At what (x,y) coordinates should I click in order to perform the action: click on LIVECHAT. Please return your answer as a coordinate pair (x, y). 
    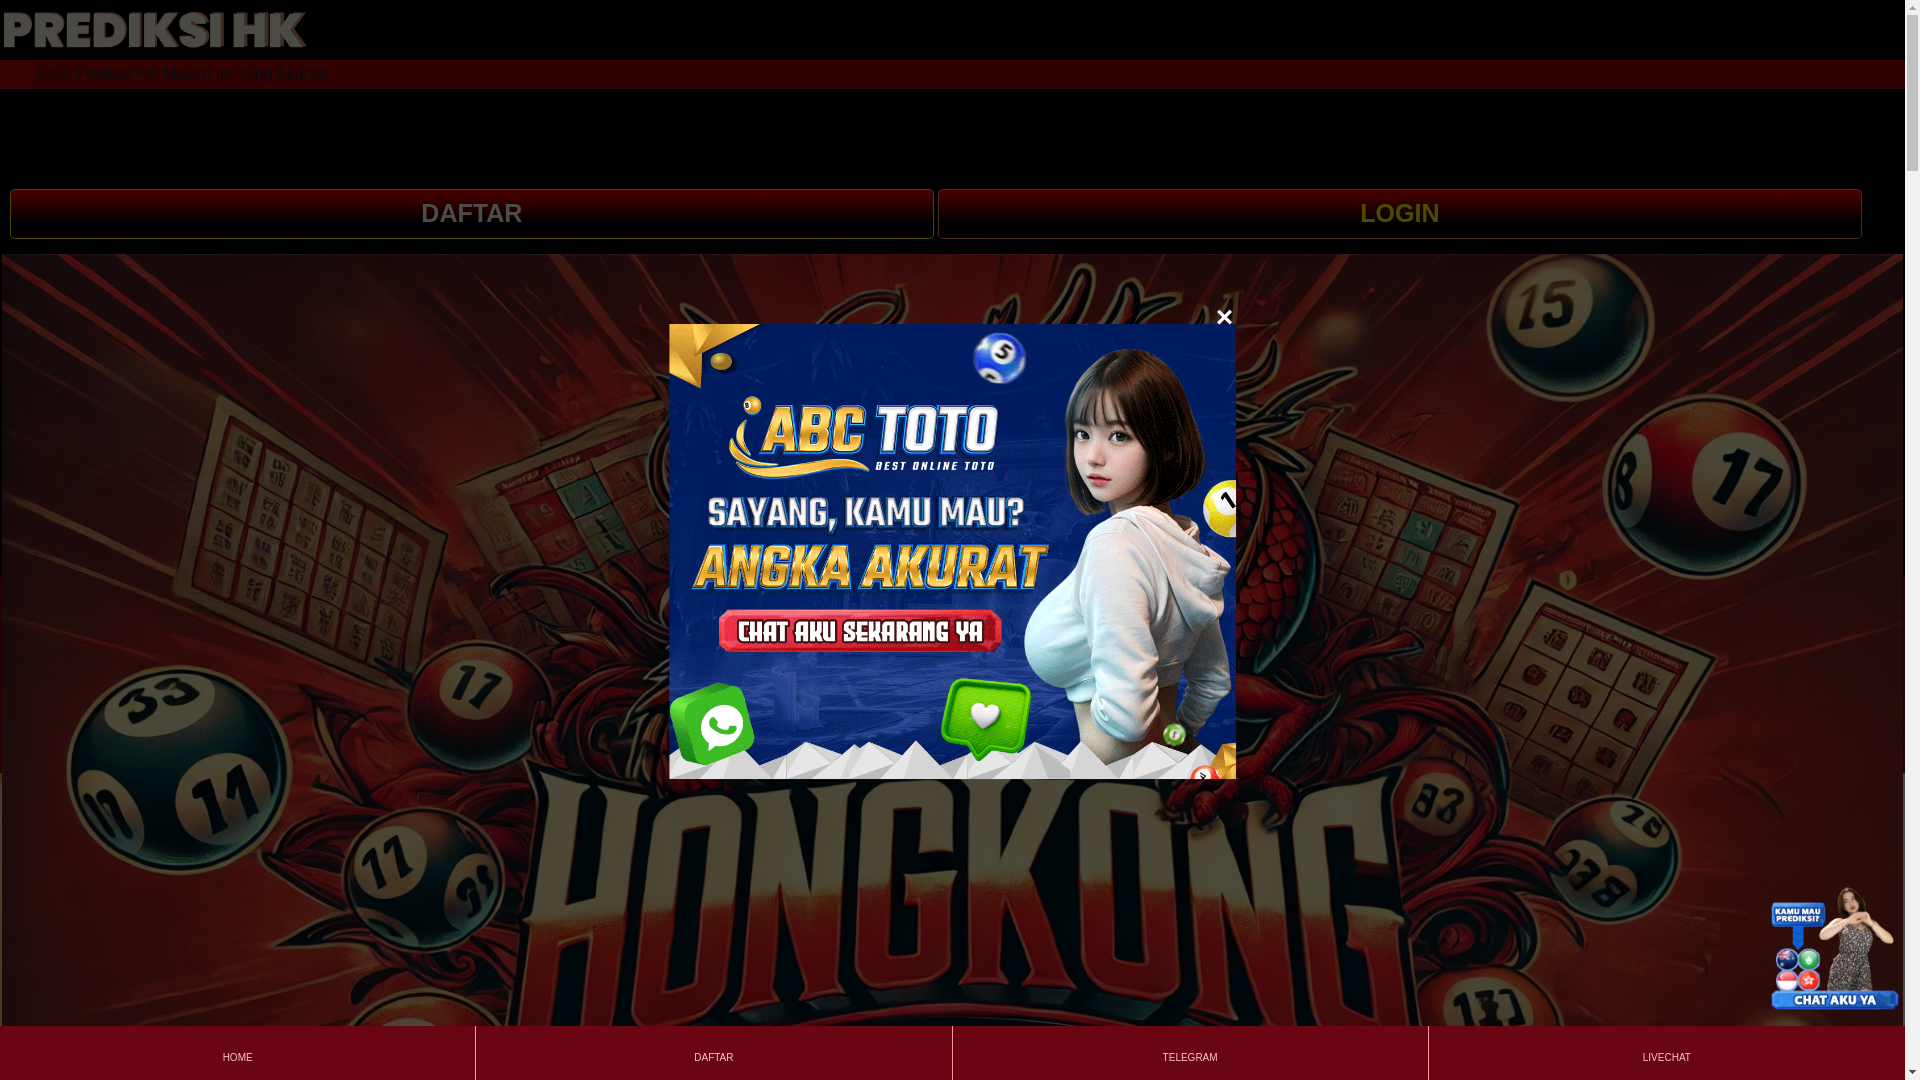
    Looking at the image, I should click on (1666, 1052).